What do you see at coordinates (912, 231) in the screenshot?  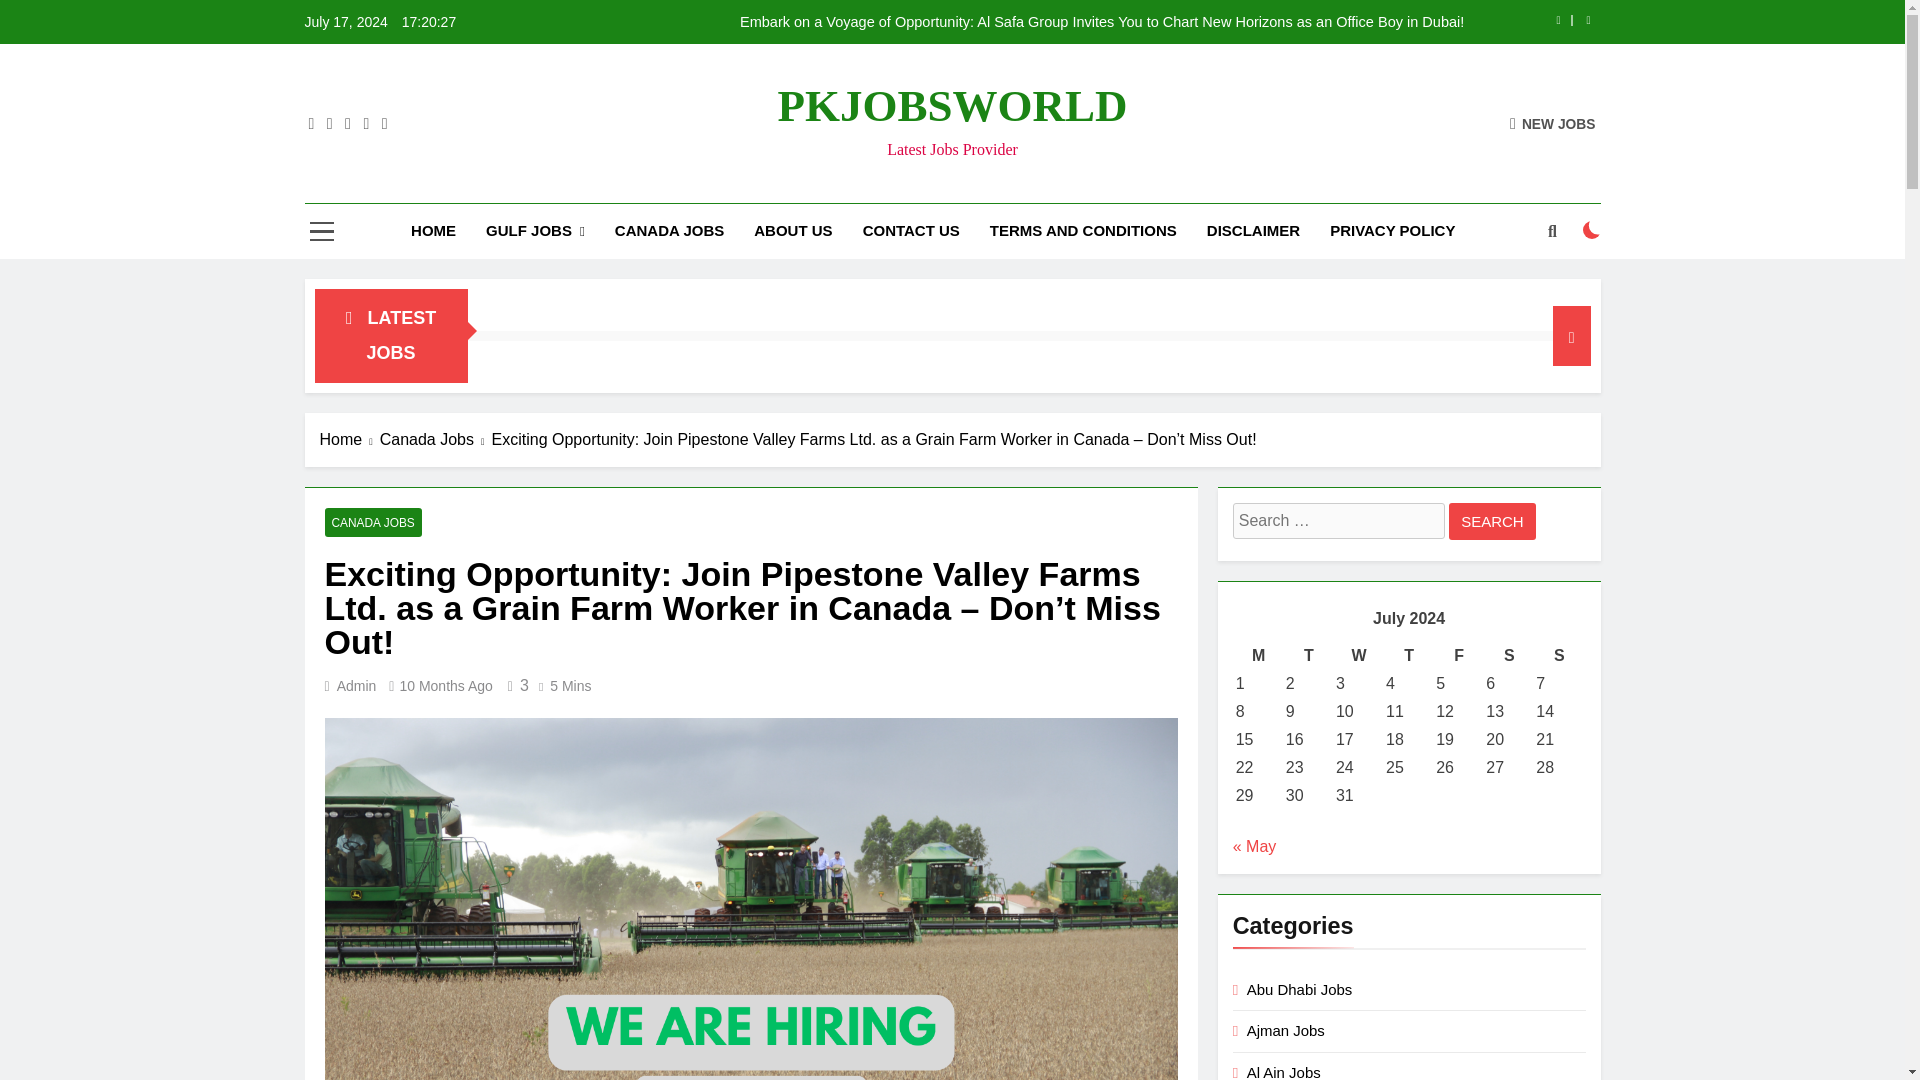 I see `CONTACT US` at bounding box center [912, 231].